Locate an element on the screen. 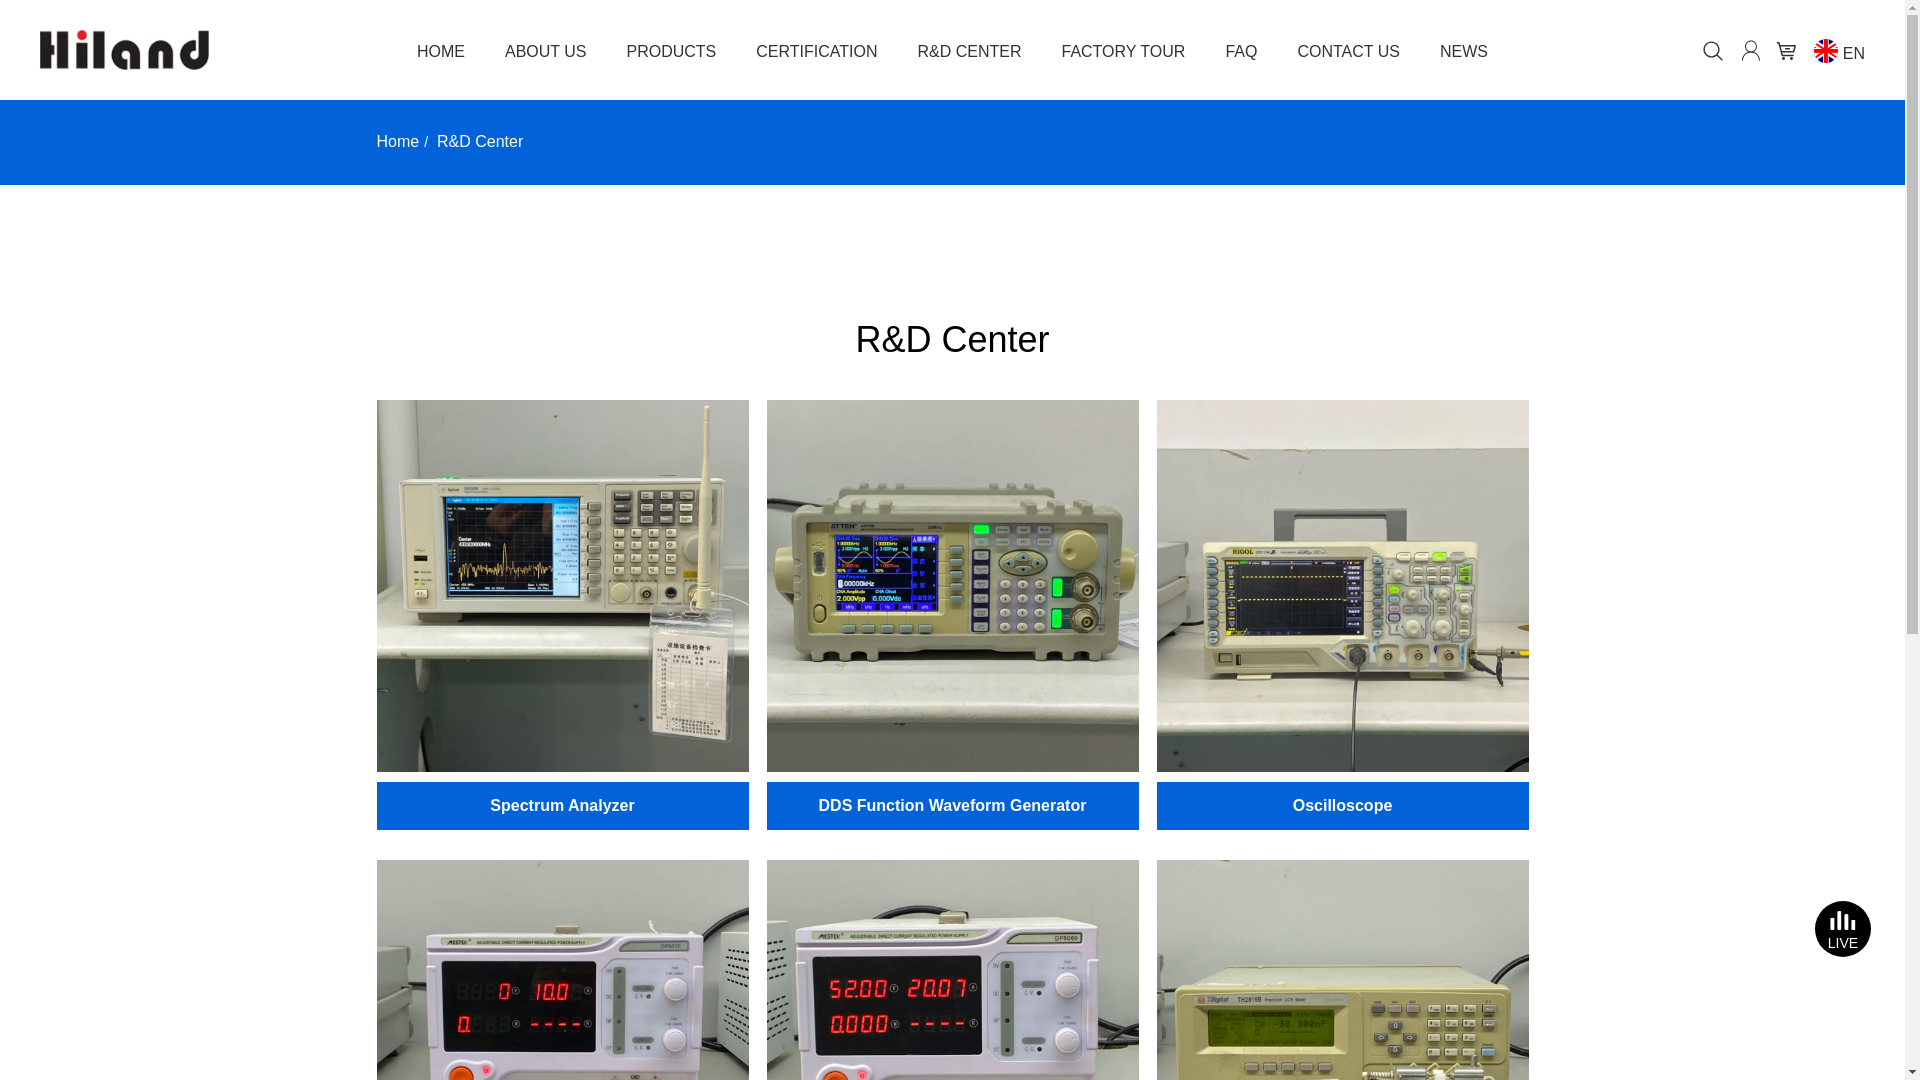 The image size is (1920, 1080). NEWS is located at coordinates (1464, 46).